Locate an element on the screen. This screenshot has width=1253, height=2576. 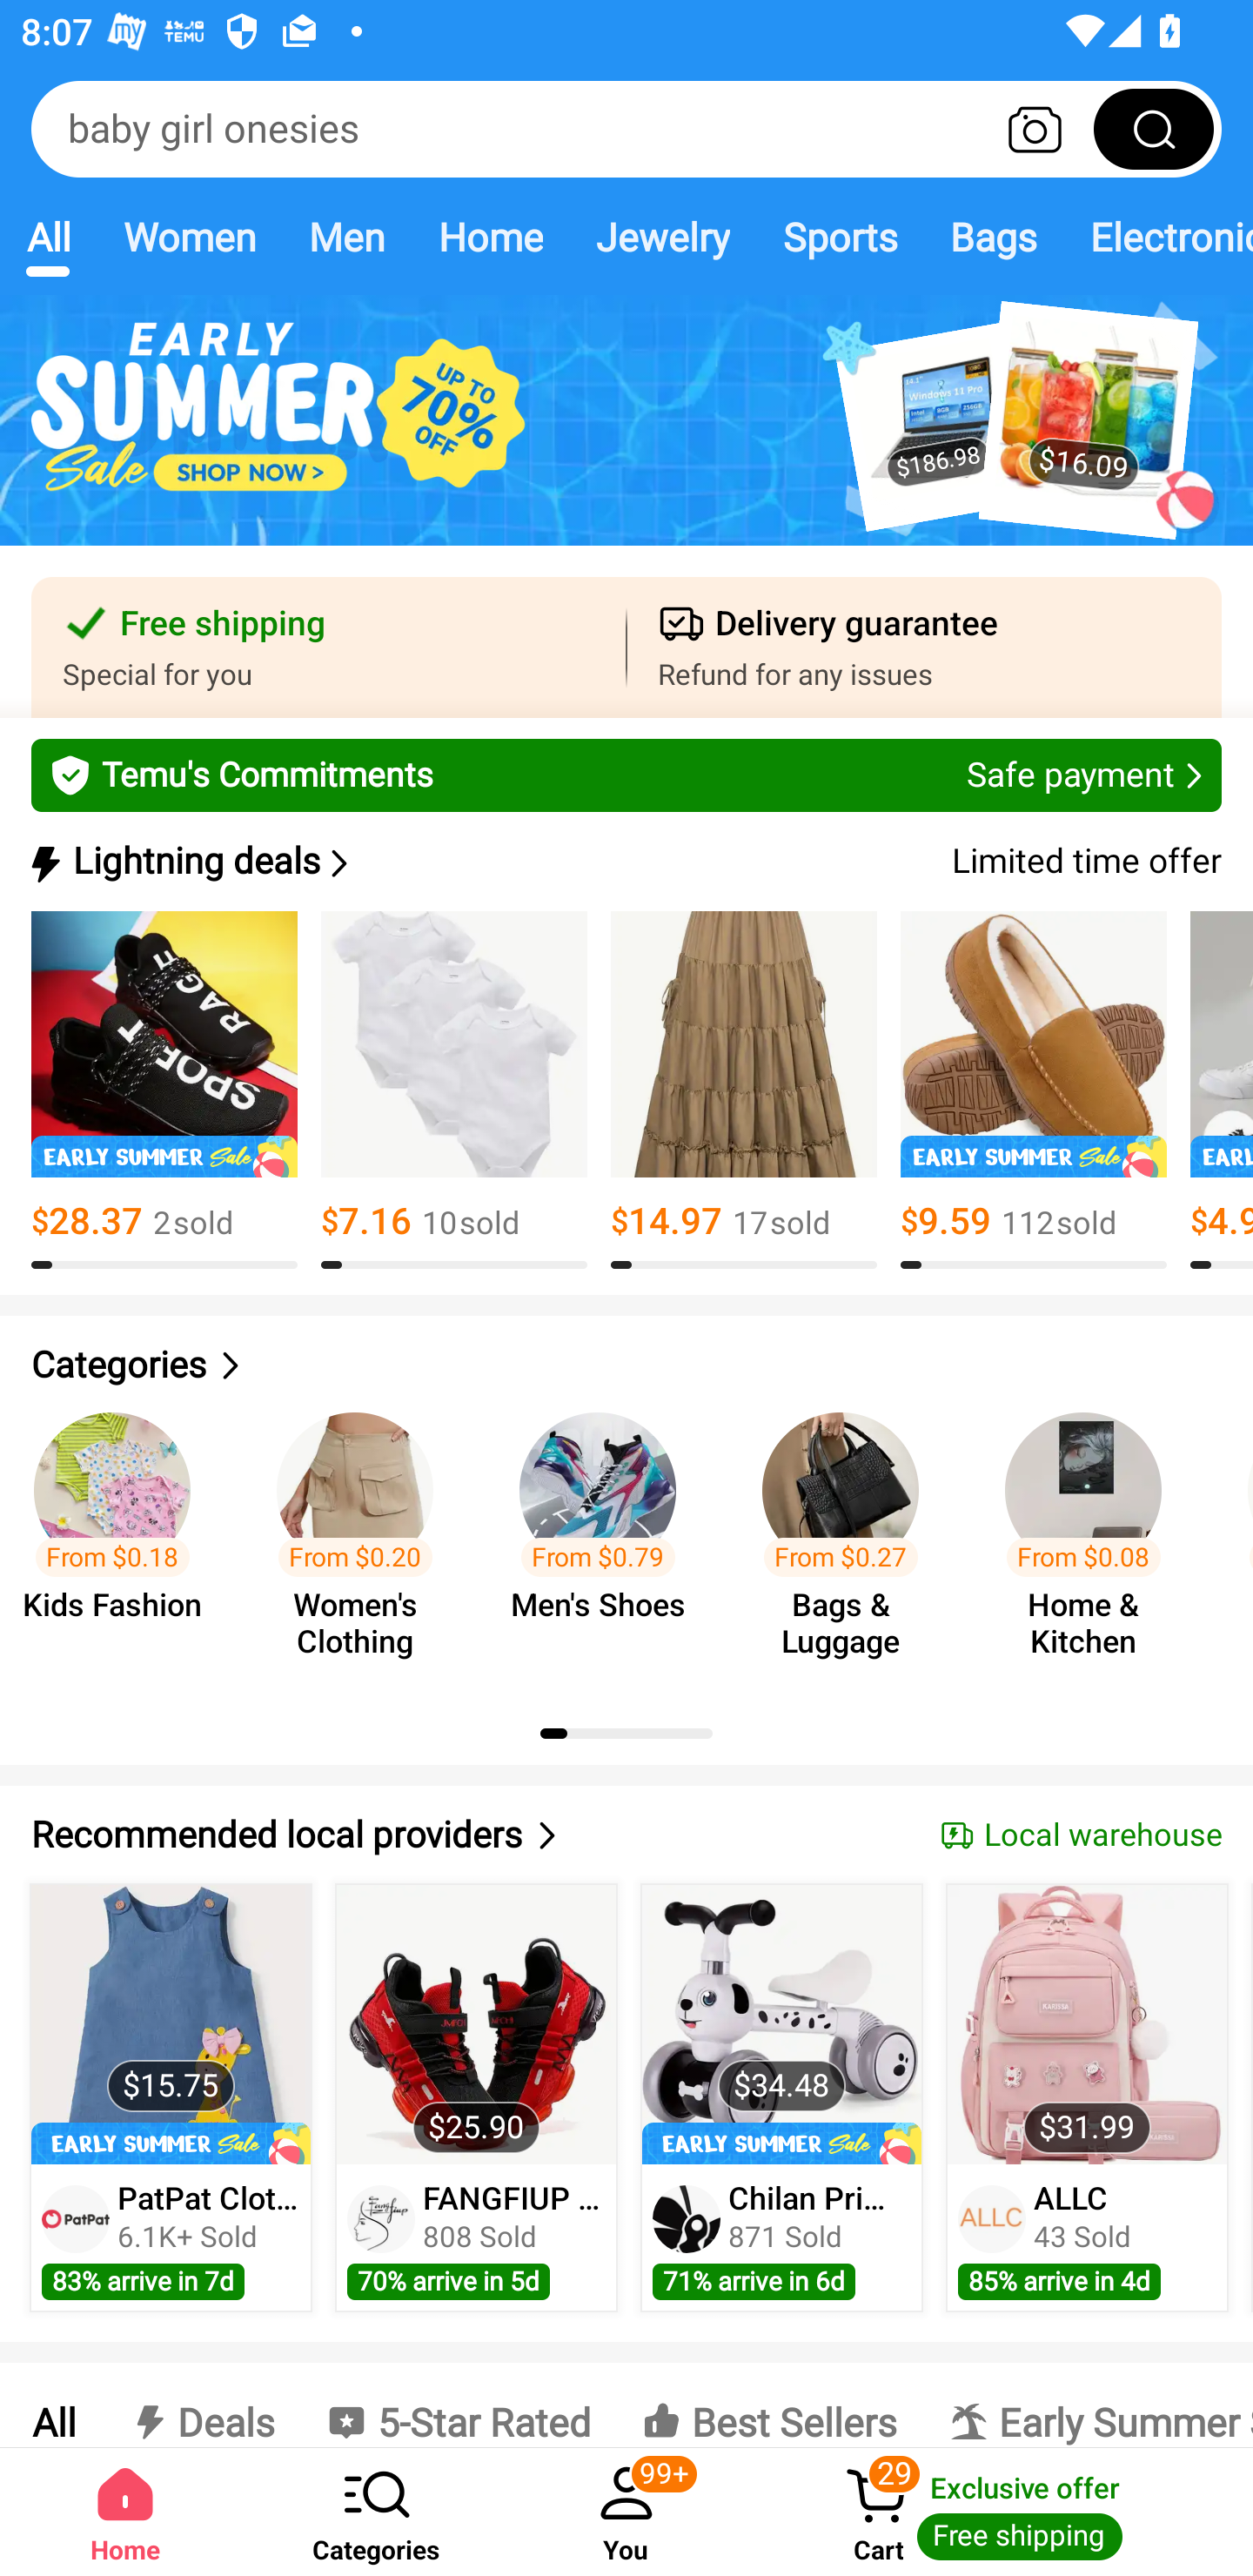
$31.99 is located at coordinates (1086, 2024).